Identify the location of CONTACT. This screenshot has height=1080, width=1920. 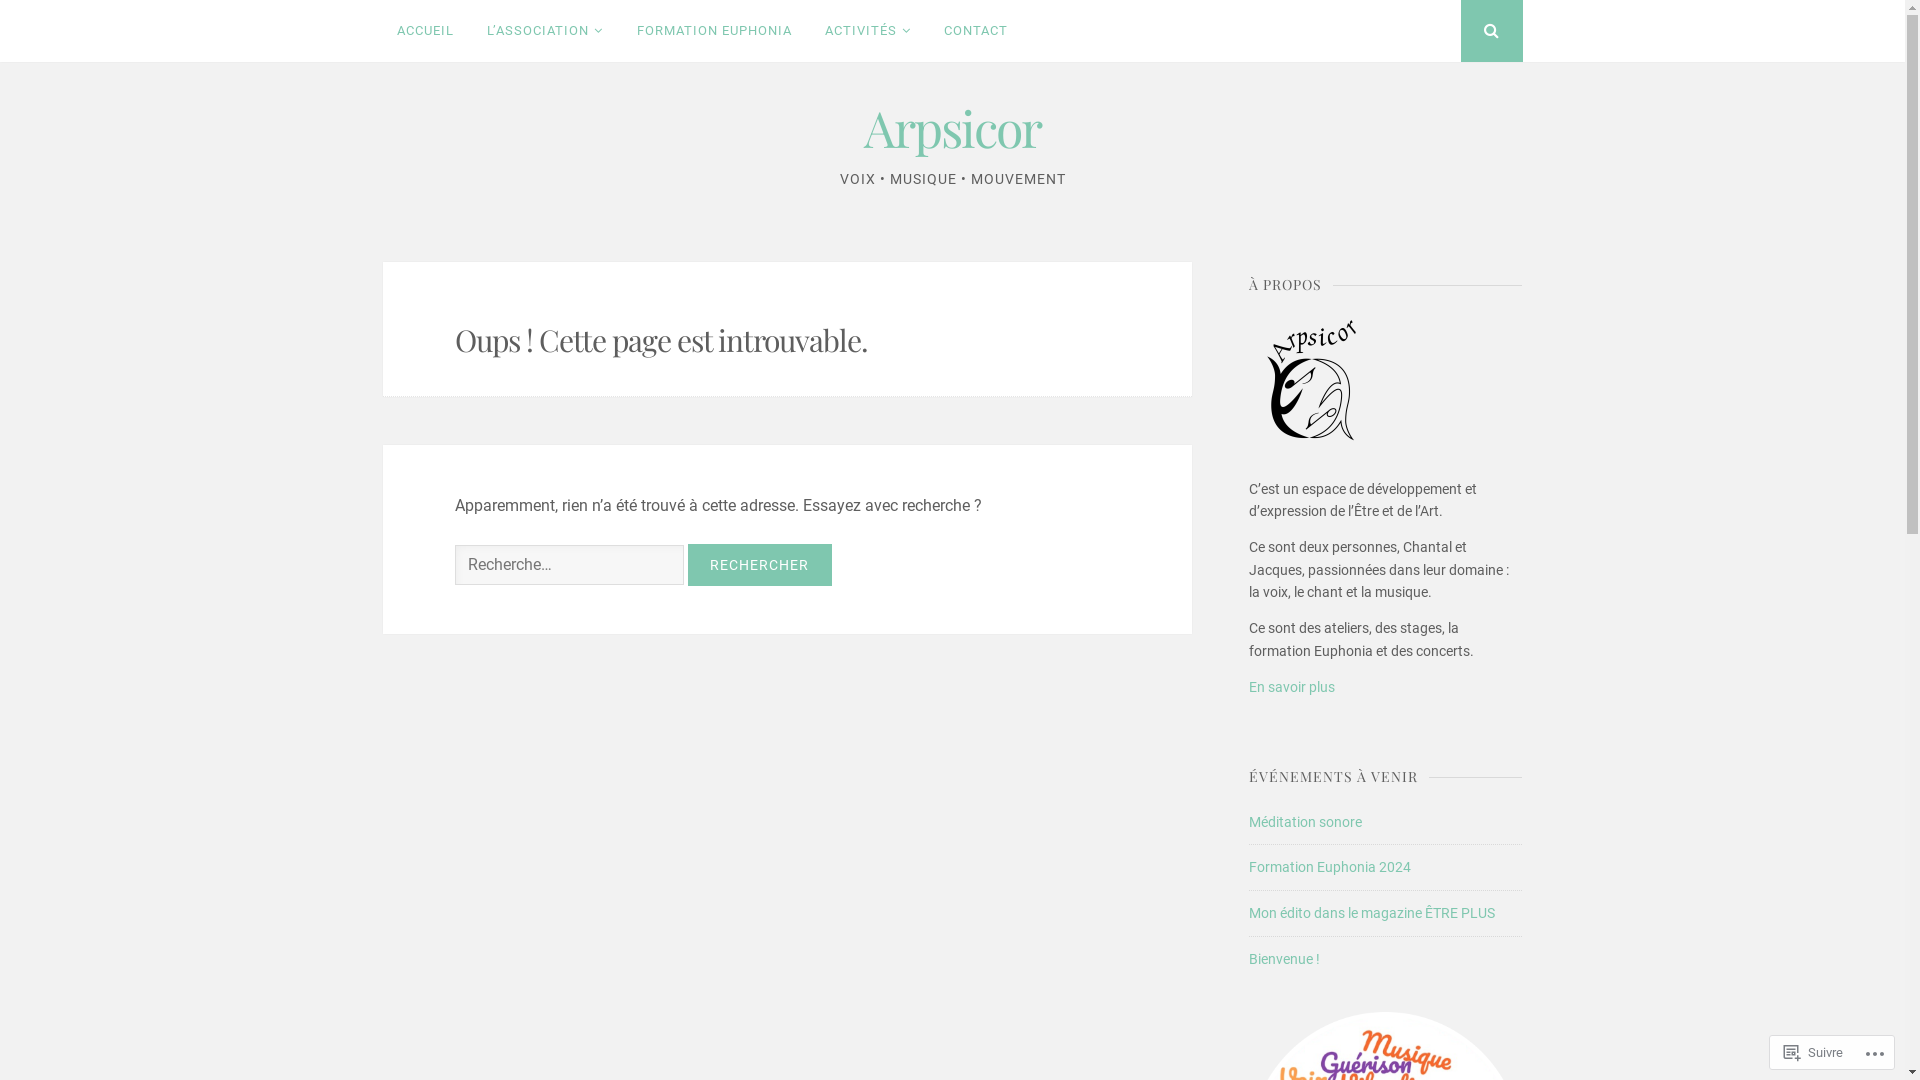
(976, 31).